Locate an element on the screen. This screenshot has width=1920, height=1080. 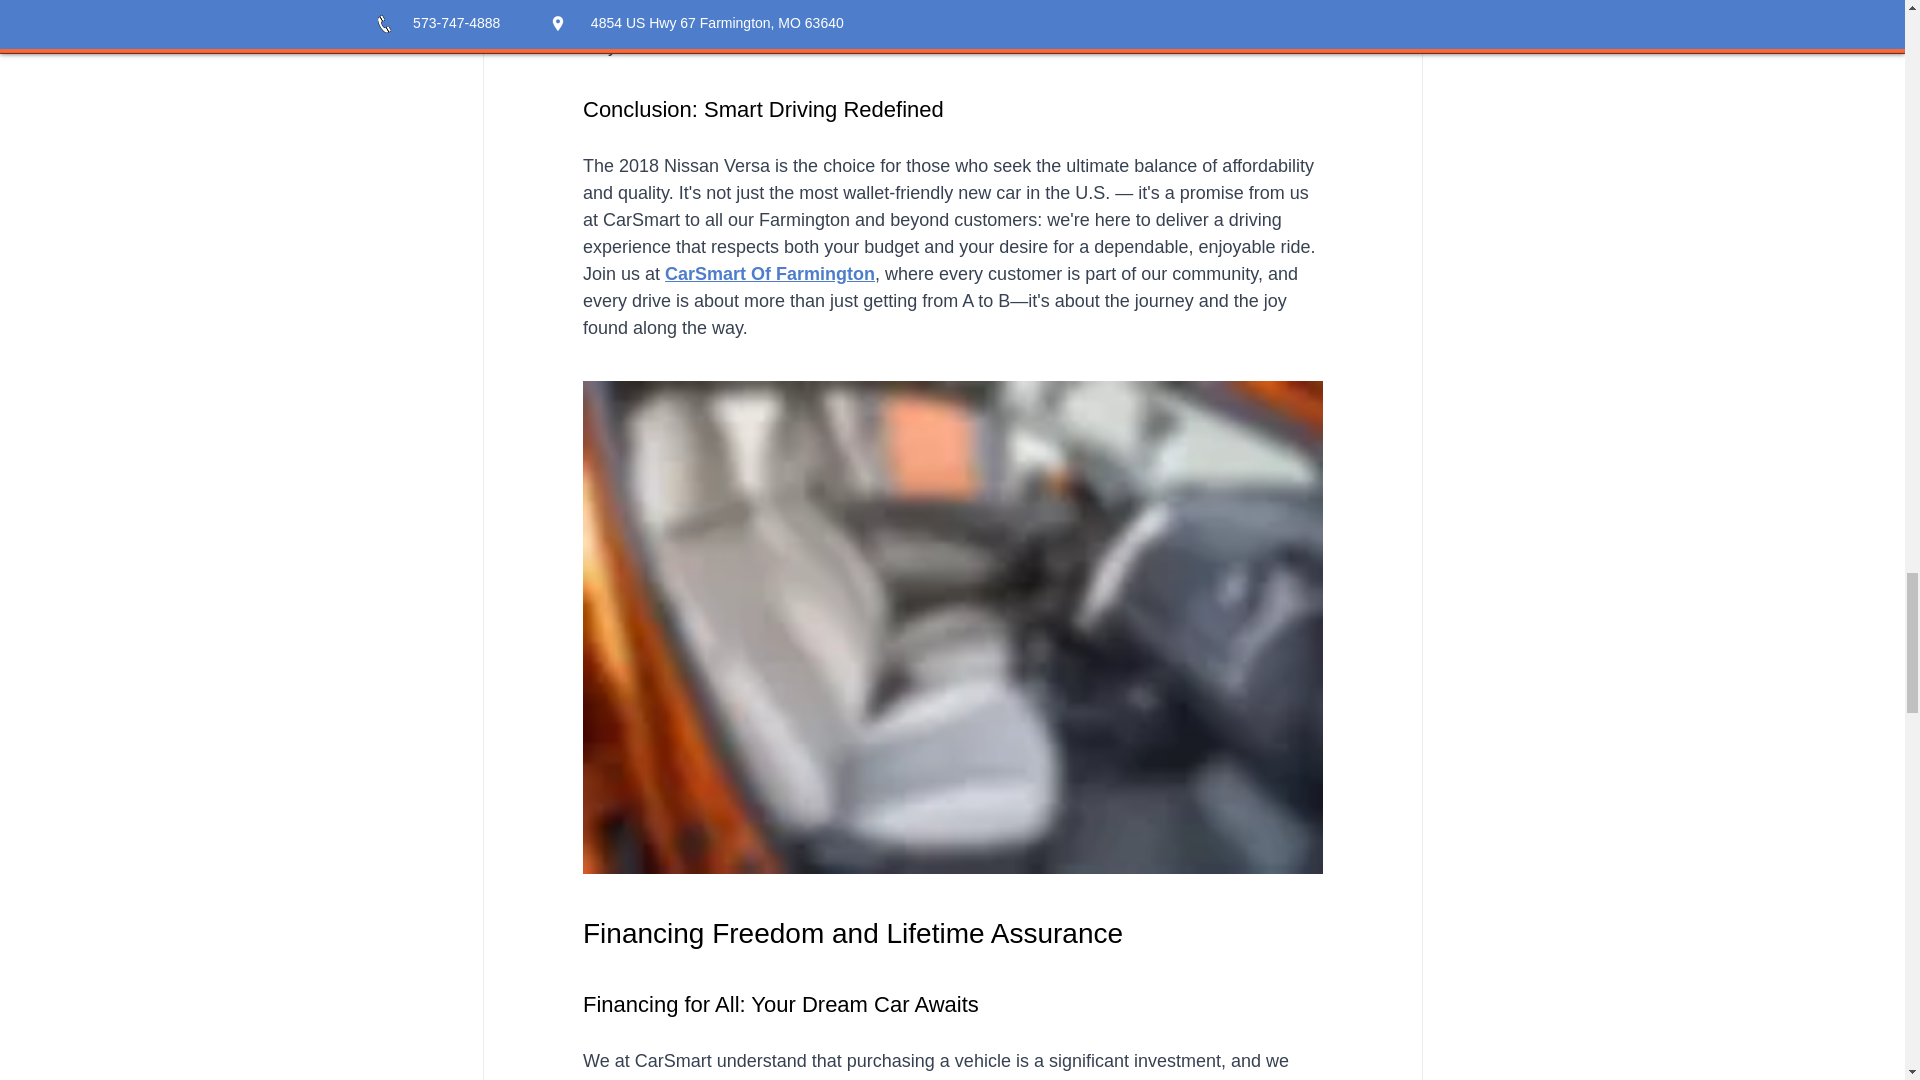
CarSmart Of Farmington is located at coordinates (770, 274).